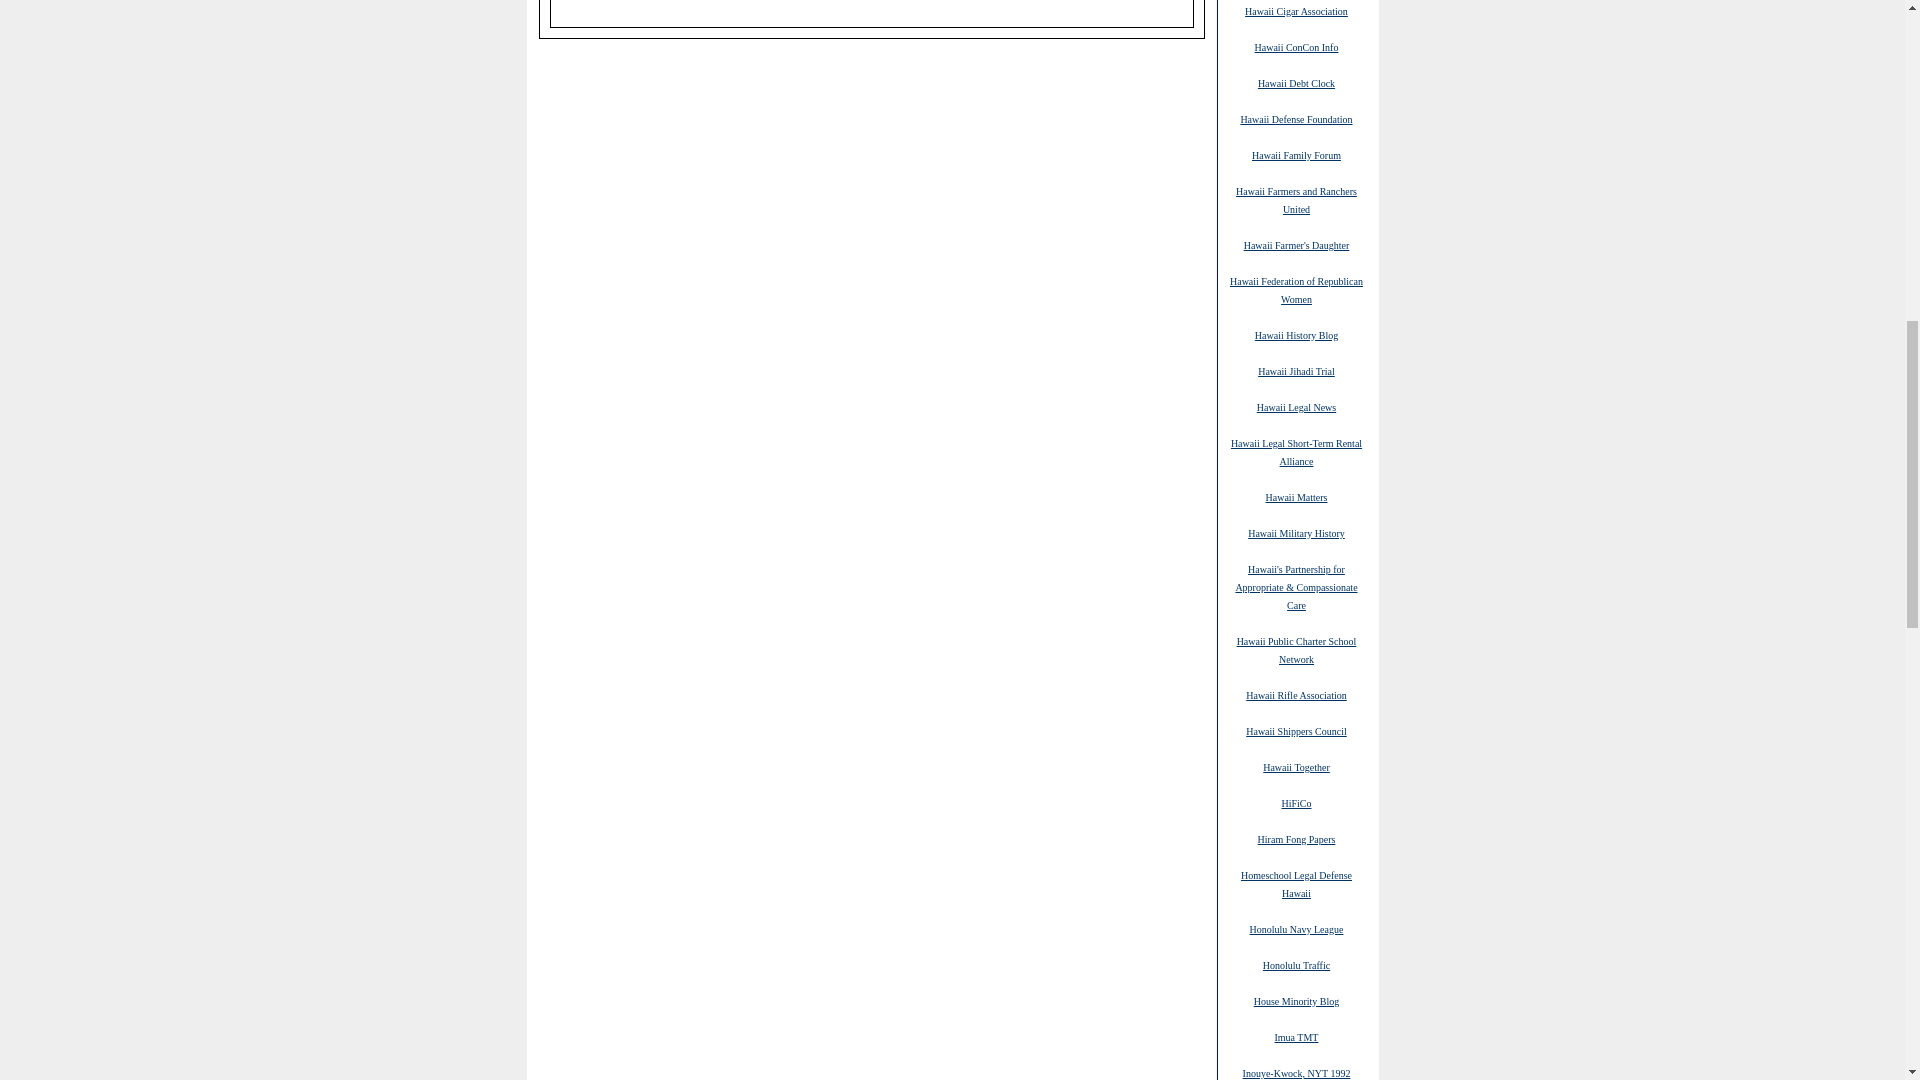 This screenshot has width=1920, height=1080. What do you see at coordinates (1296, 82) in the screenshot?
I see `Hawaii Debt Clock` at bounding box center [1296, 82].